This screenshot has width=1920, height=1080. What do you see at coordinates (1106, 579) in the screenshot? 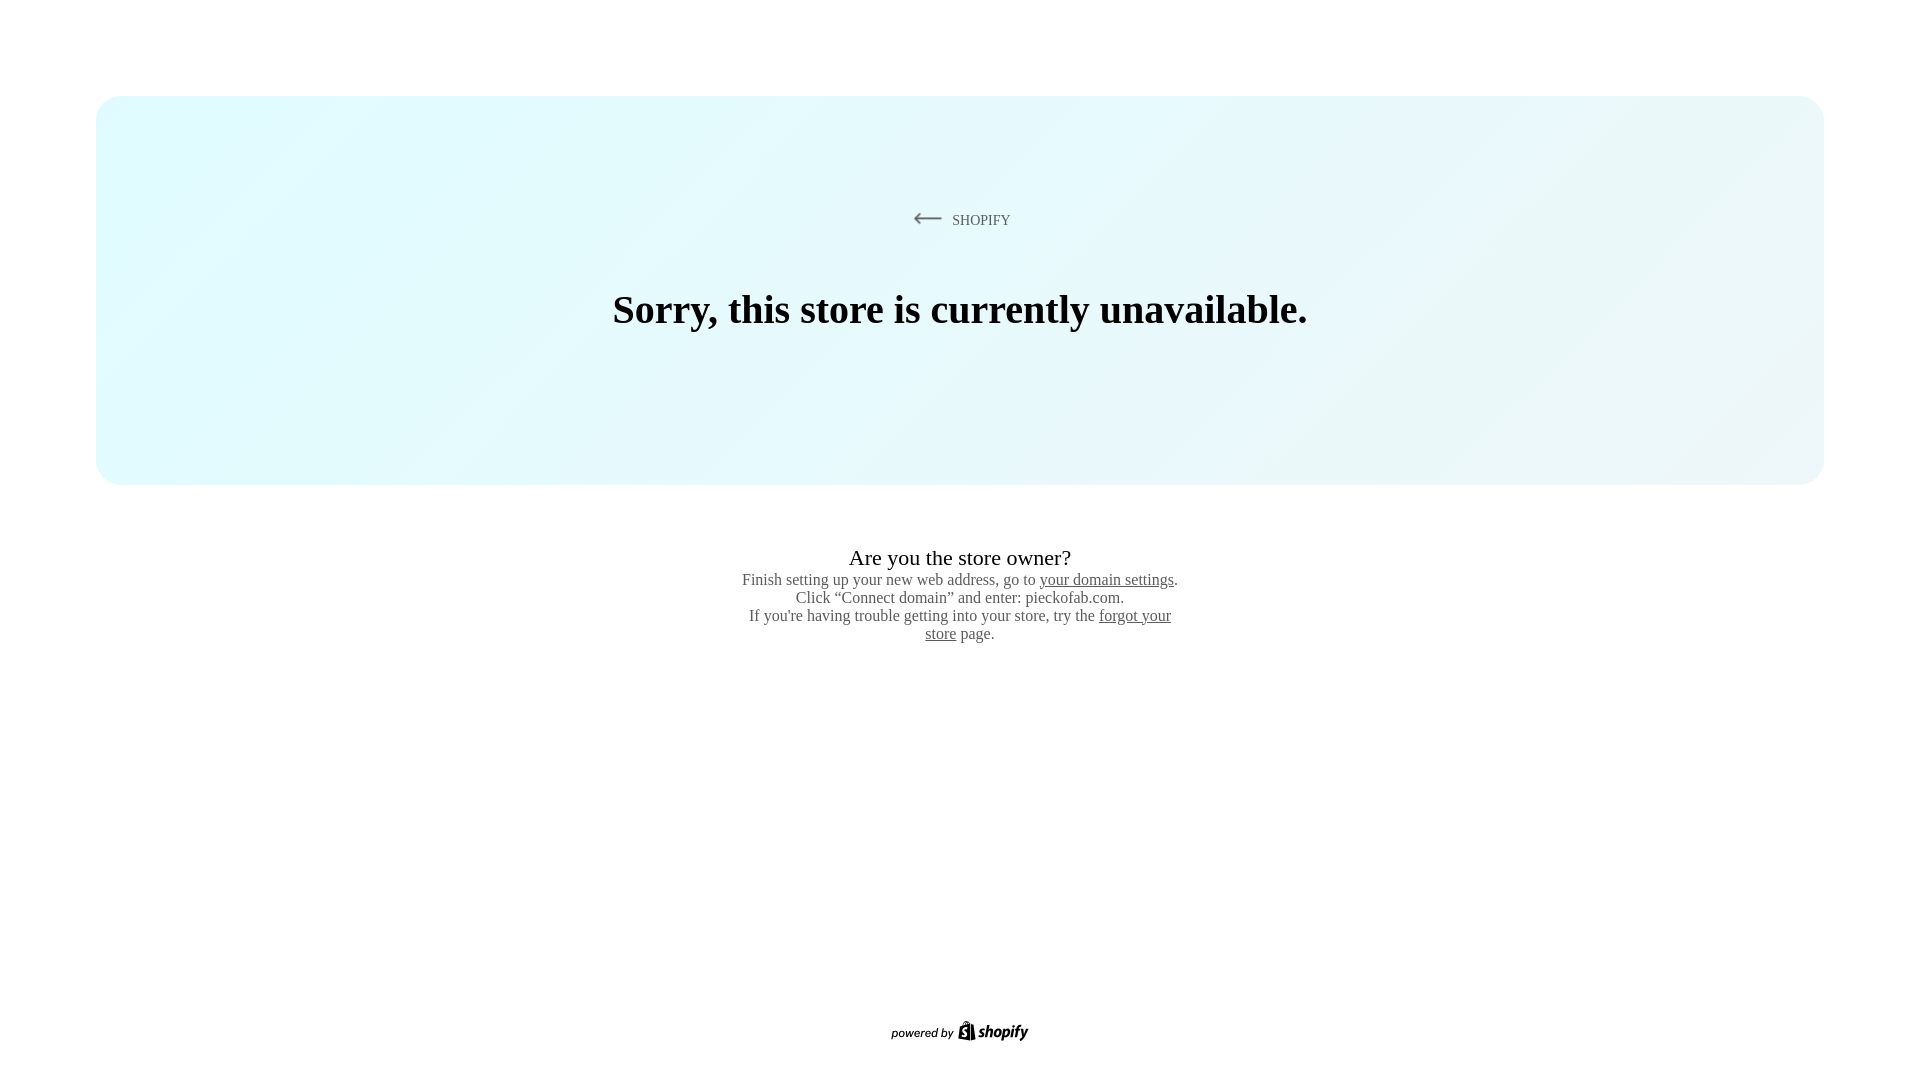
I see `your domain settings` at bounding box center [1106, 579].